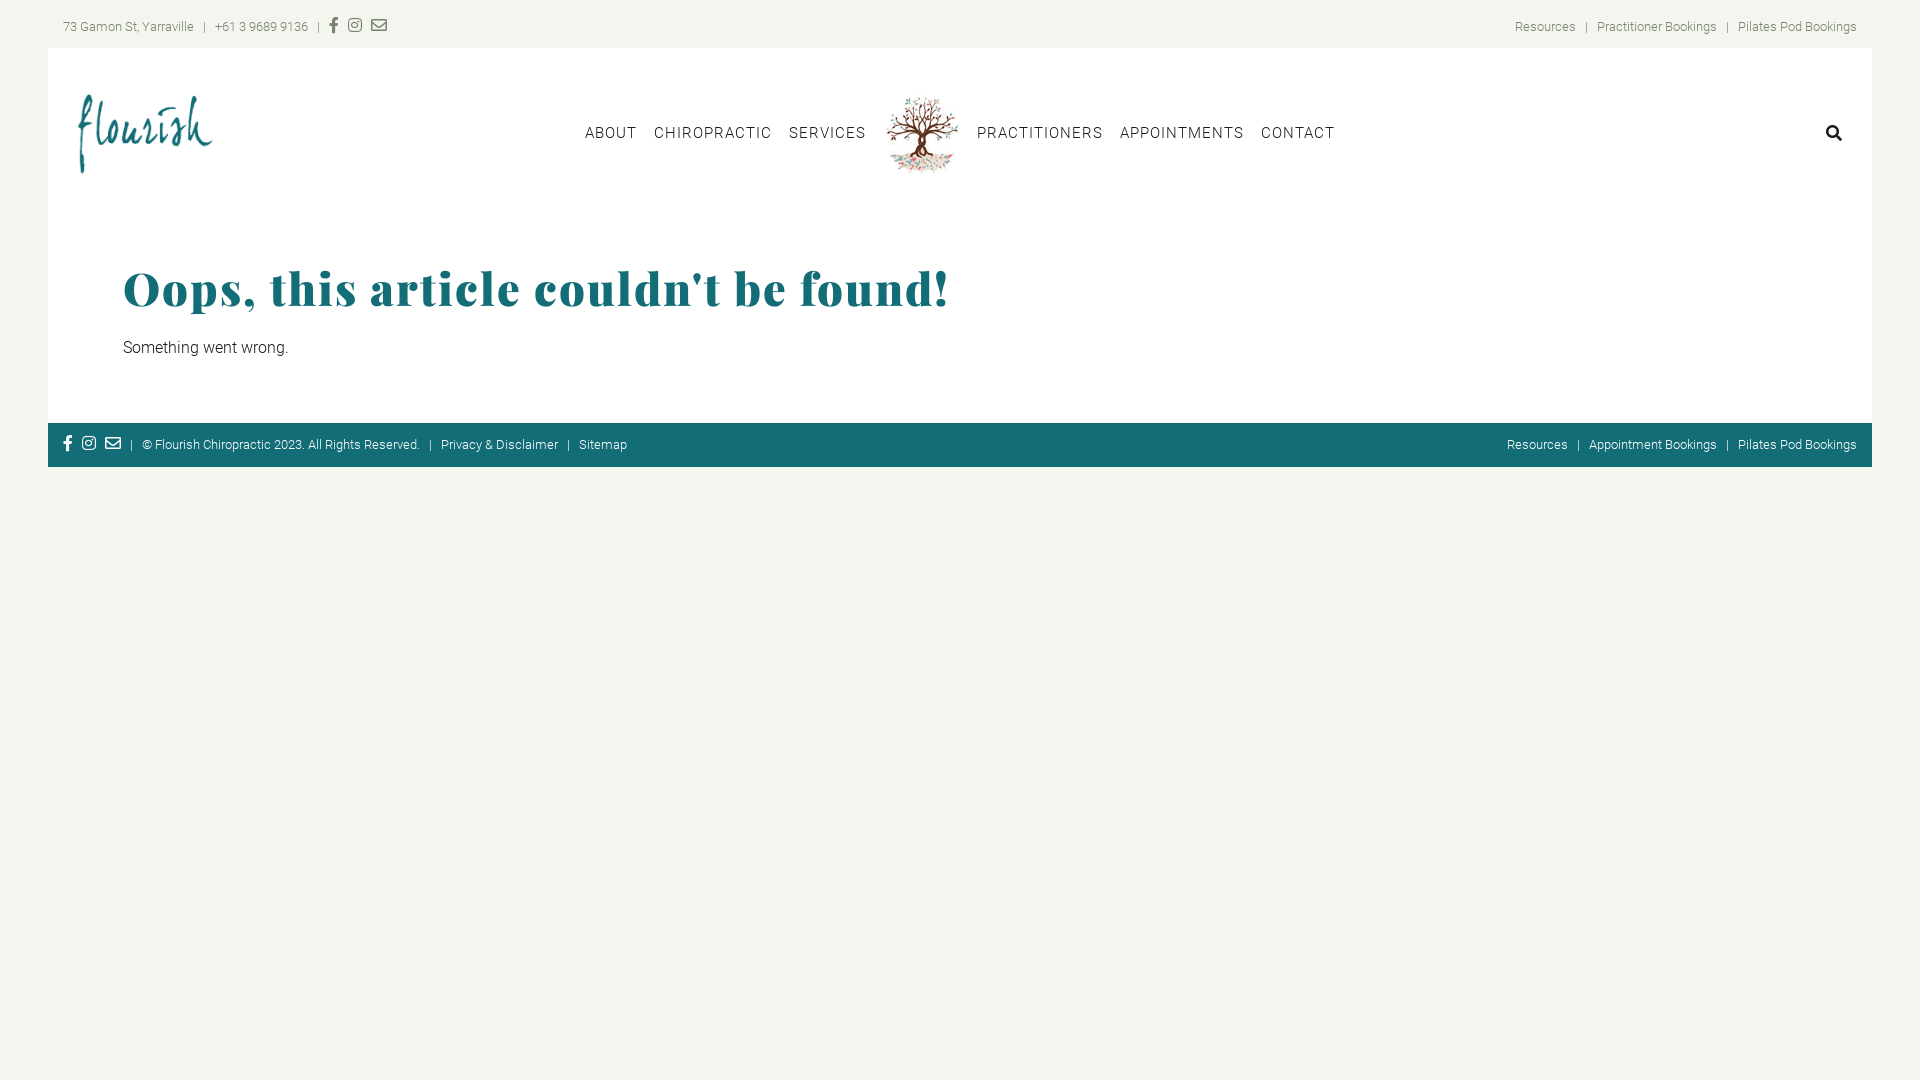 This screenshot has height=1080, width=1920. Describe the element at coordinates (713, 134) in the screenshot. I see `CHIROPRACTIC` at that location.